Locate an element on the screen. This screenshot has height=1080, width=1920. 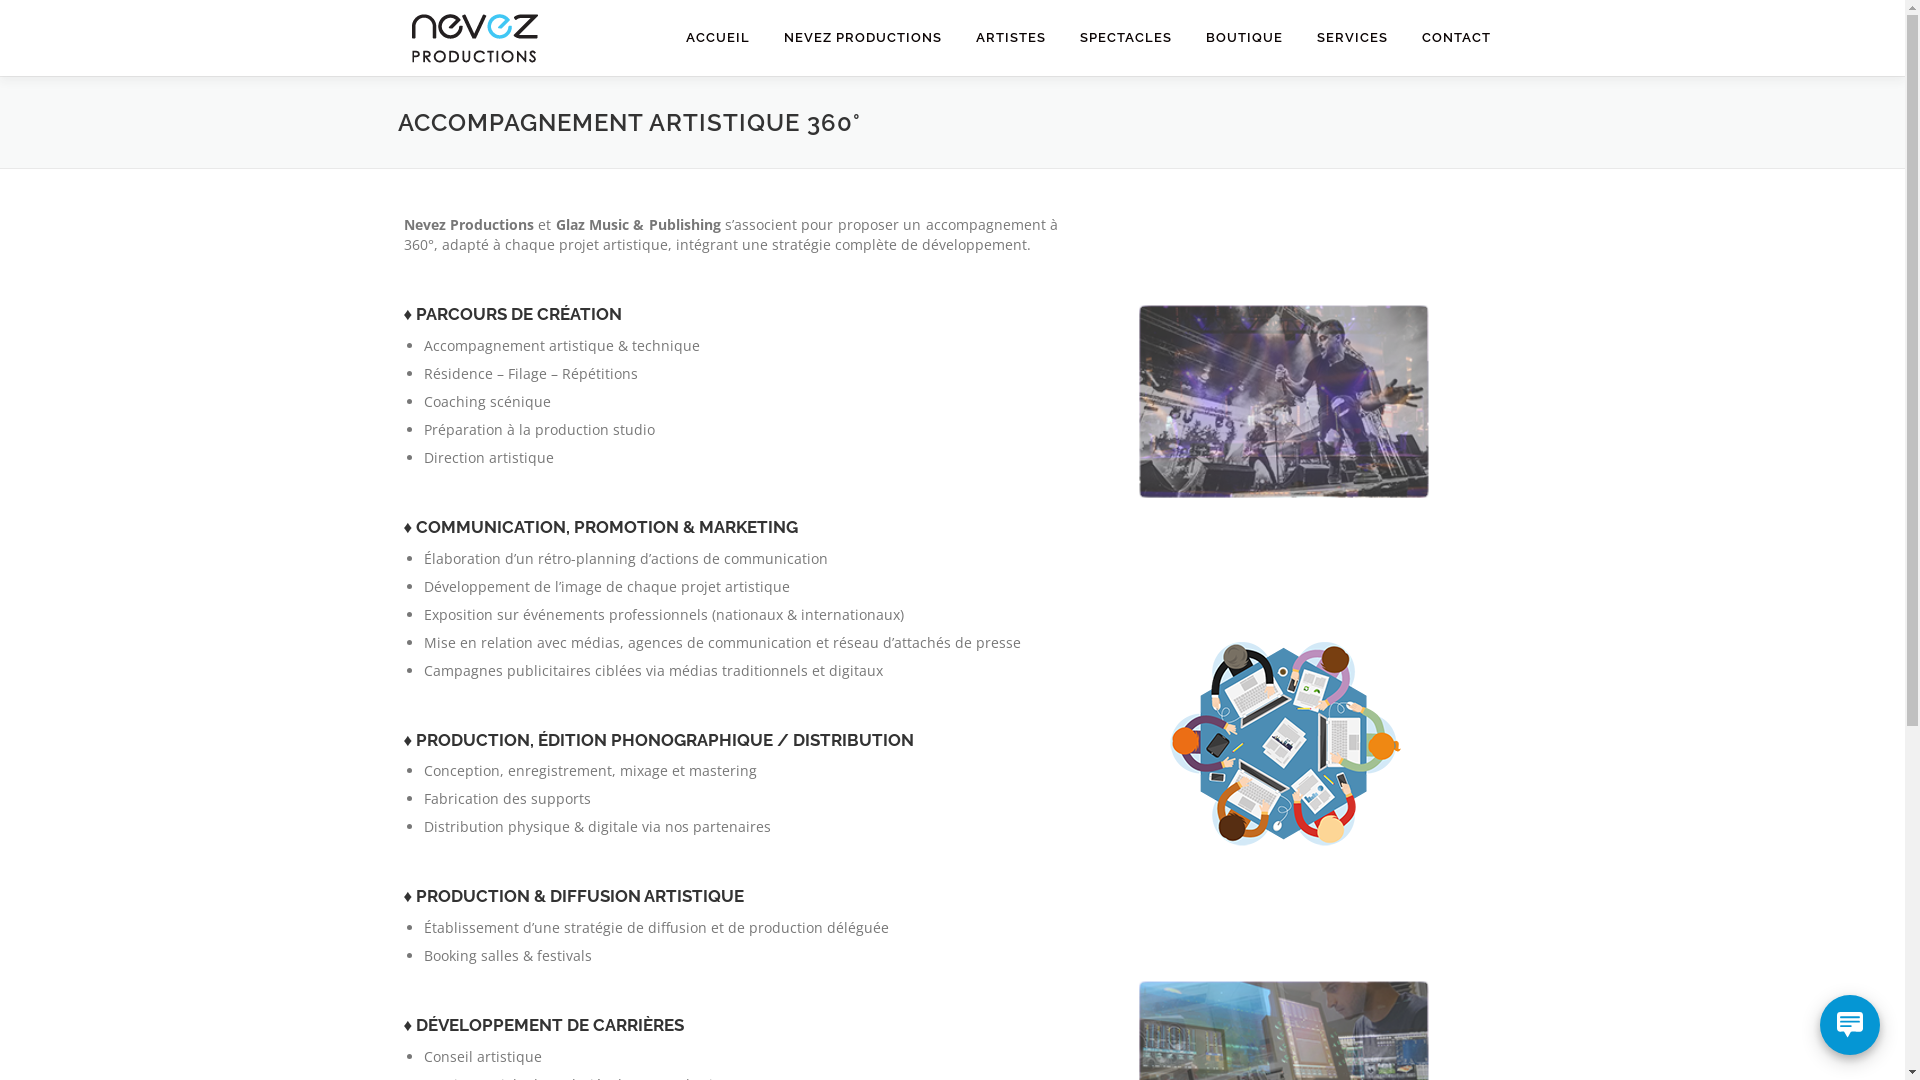
CONTACT is located at coordinates (1456, 38).